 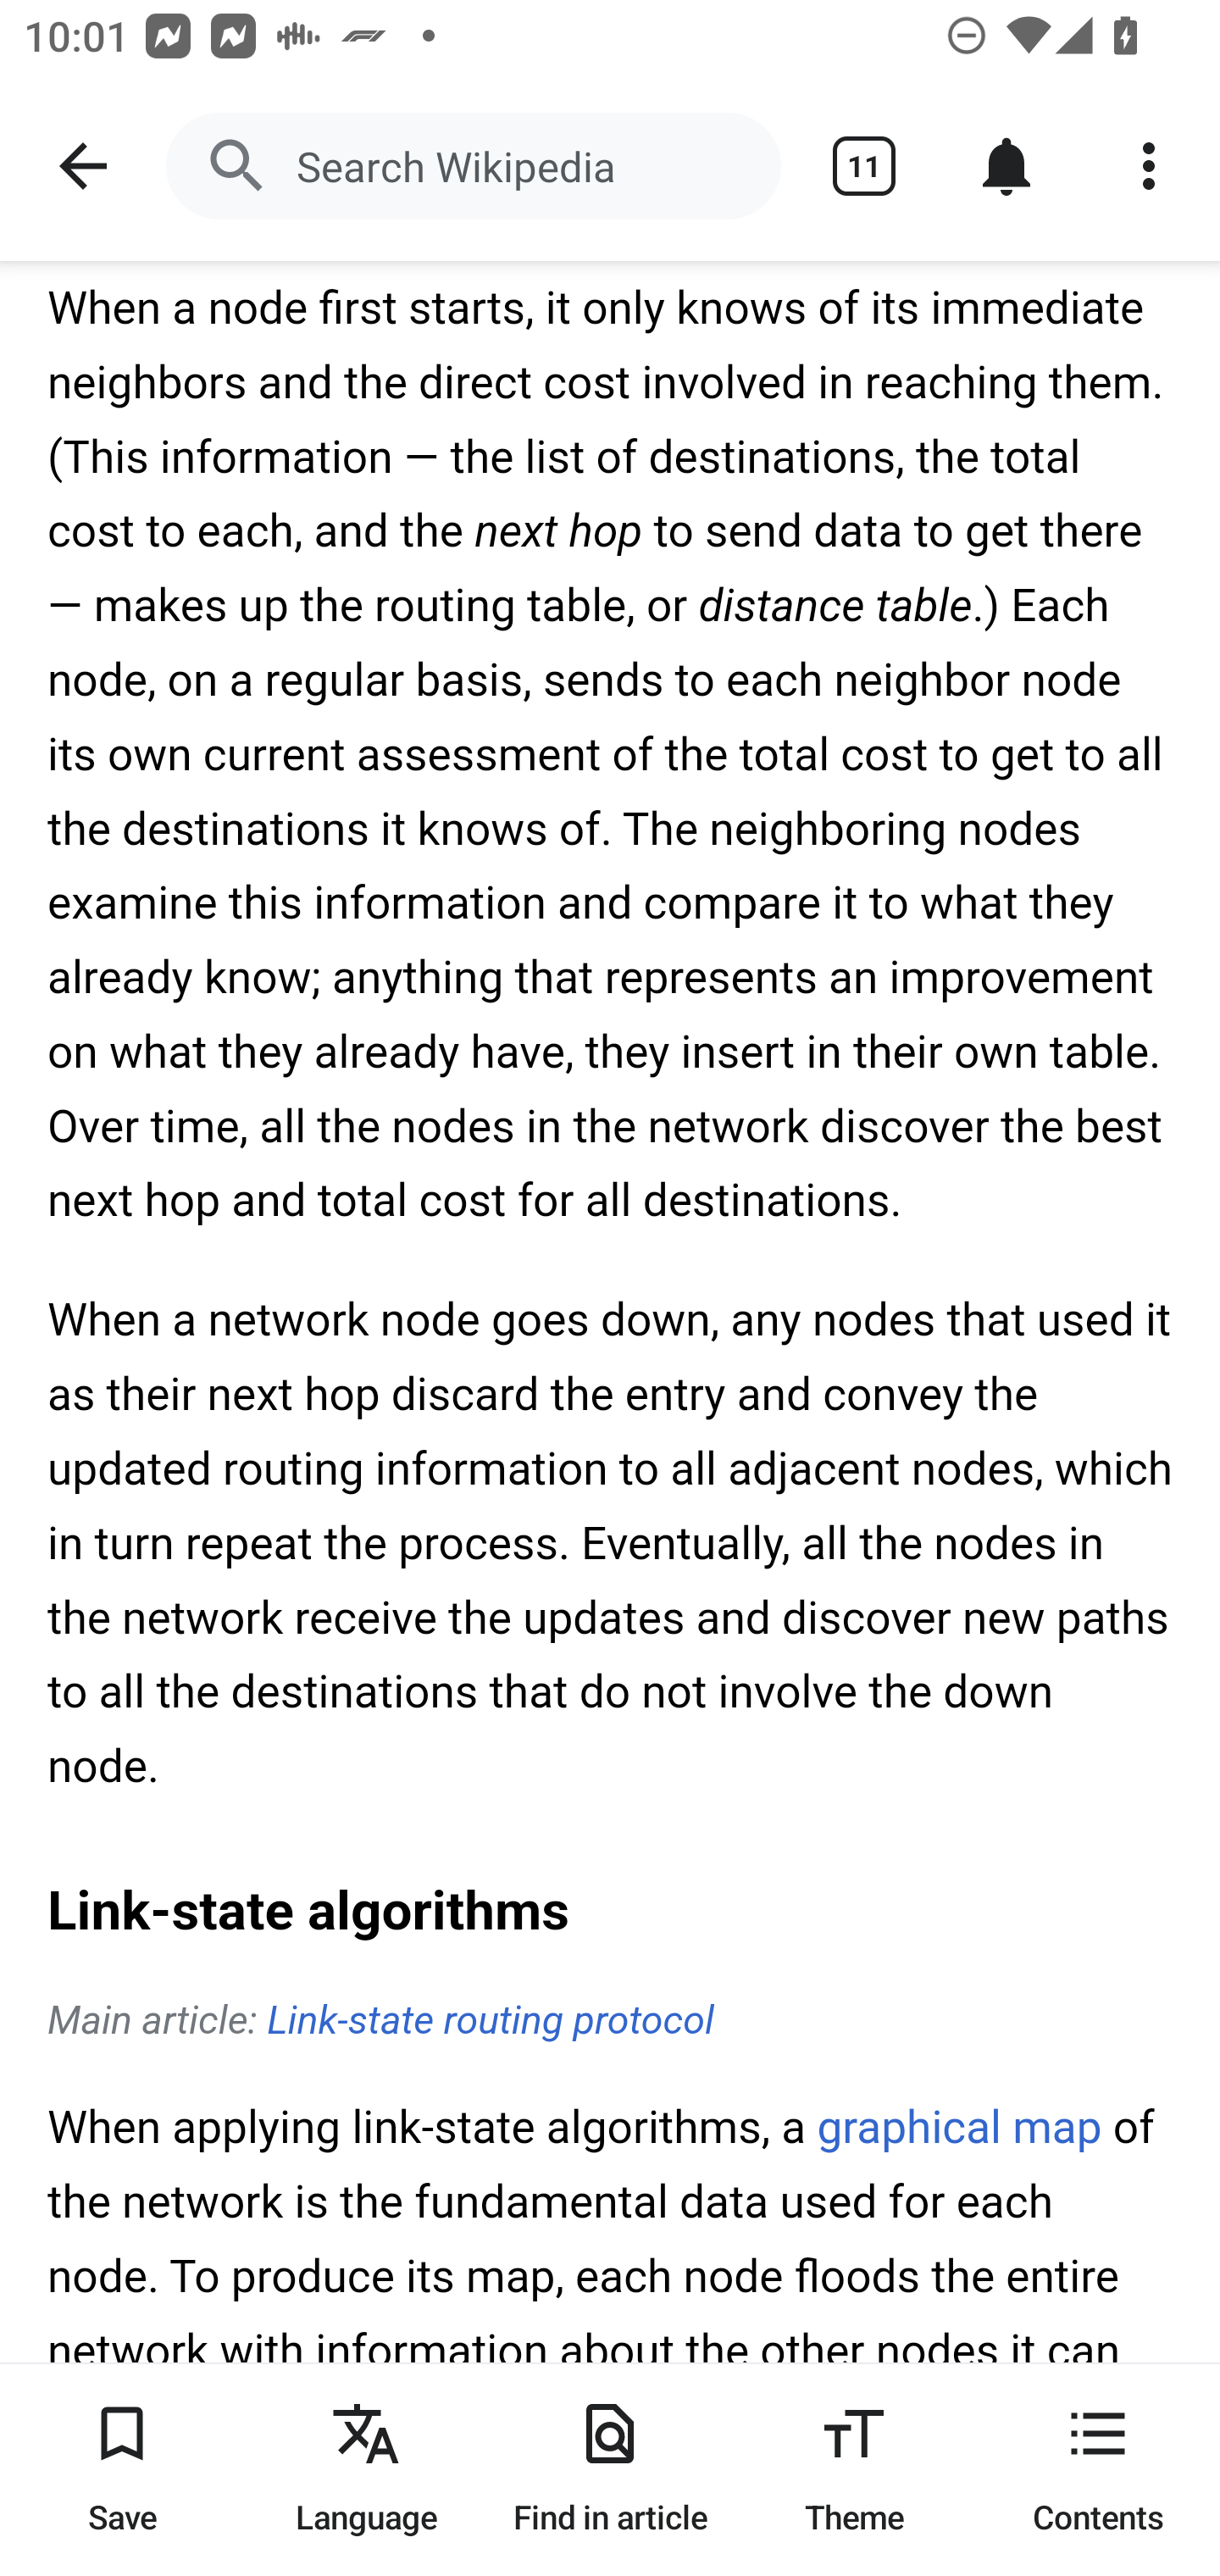 What do you see at coordinates (1098, 2469) in the screenshot?
I see `Contents` at bounding box center [1098, 2469].